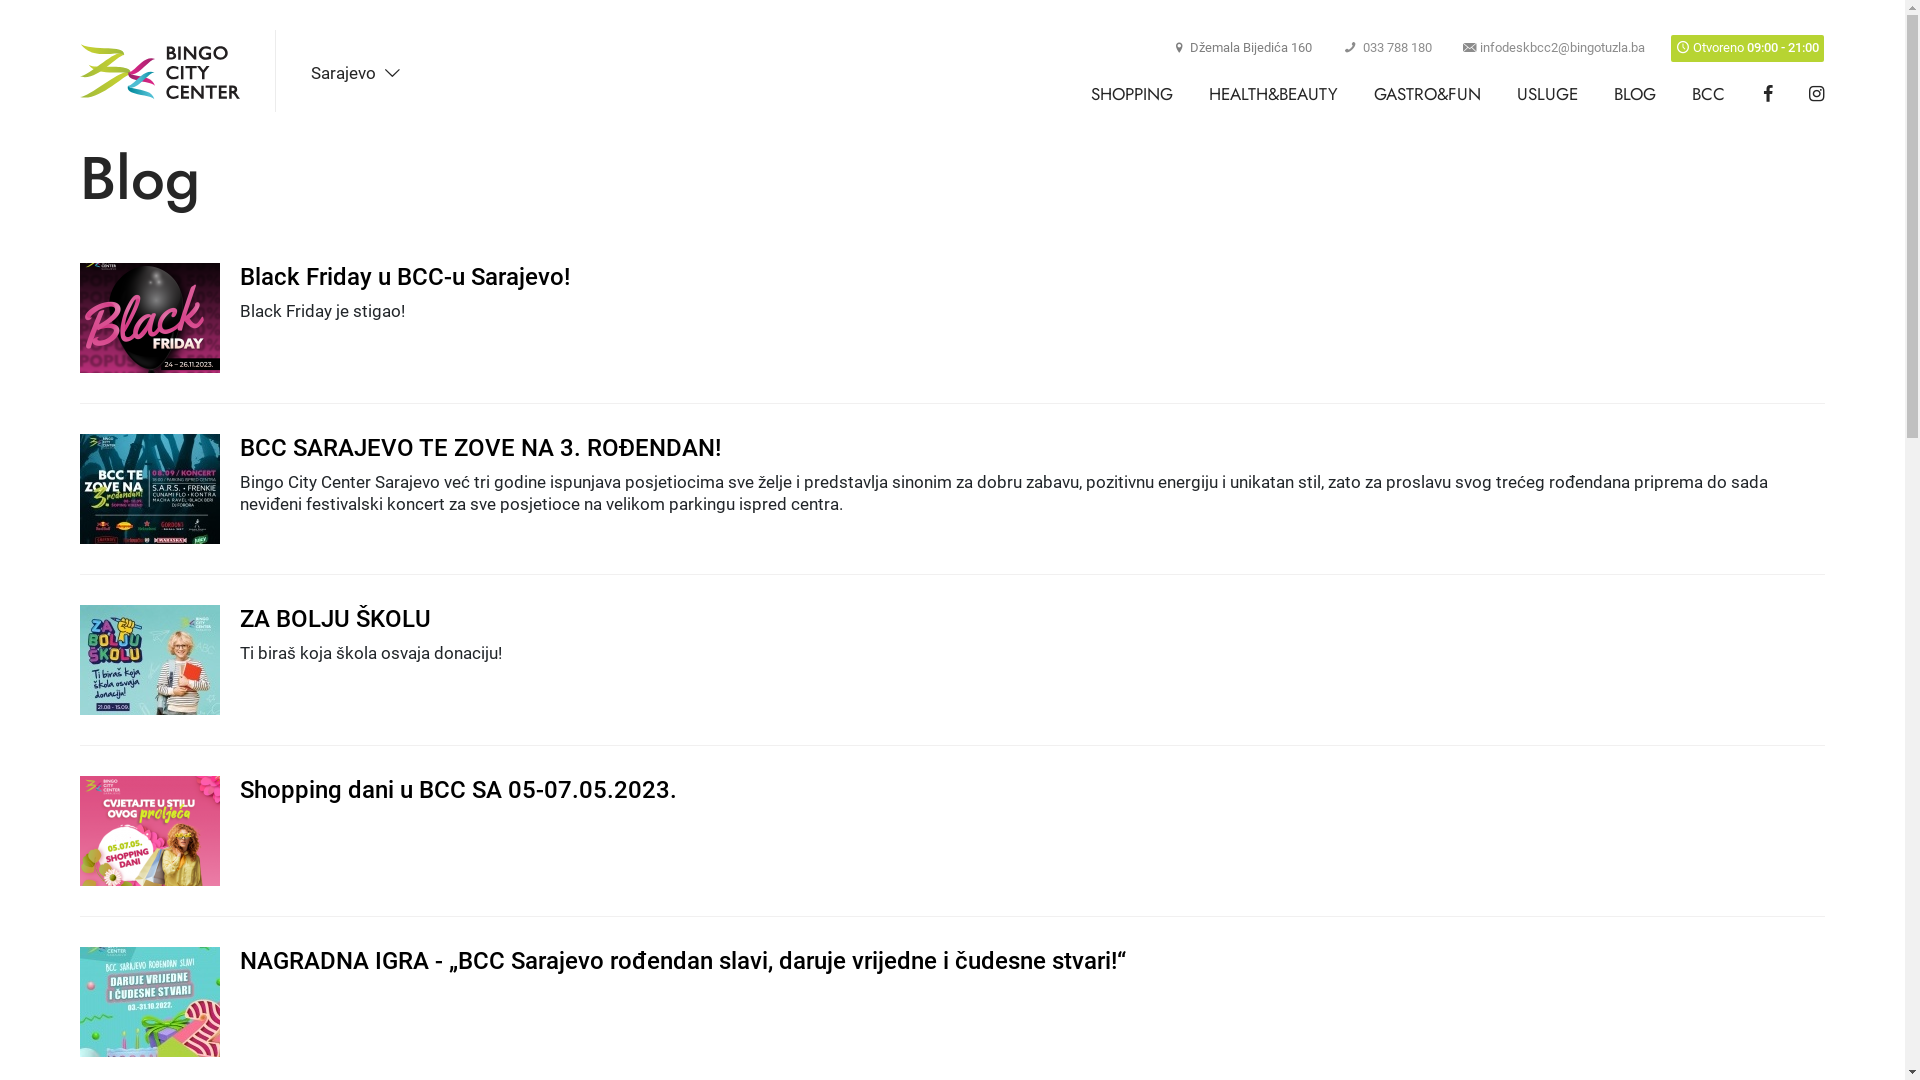 The width and height of the screenshot is (1920, 1080). What do you see at coordinates (1132, 94) in the screenshot?
I see `SHOPPING` at bounding box center [1132, 94].